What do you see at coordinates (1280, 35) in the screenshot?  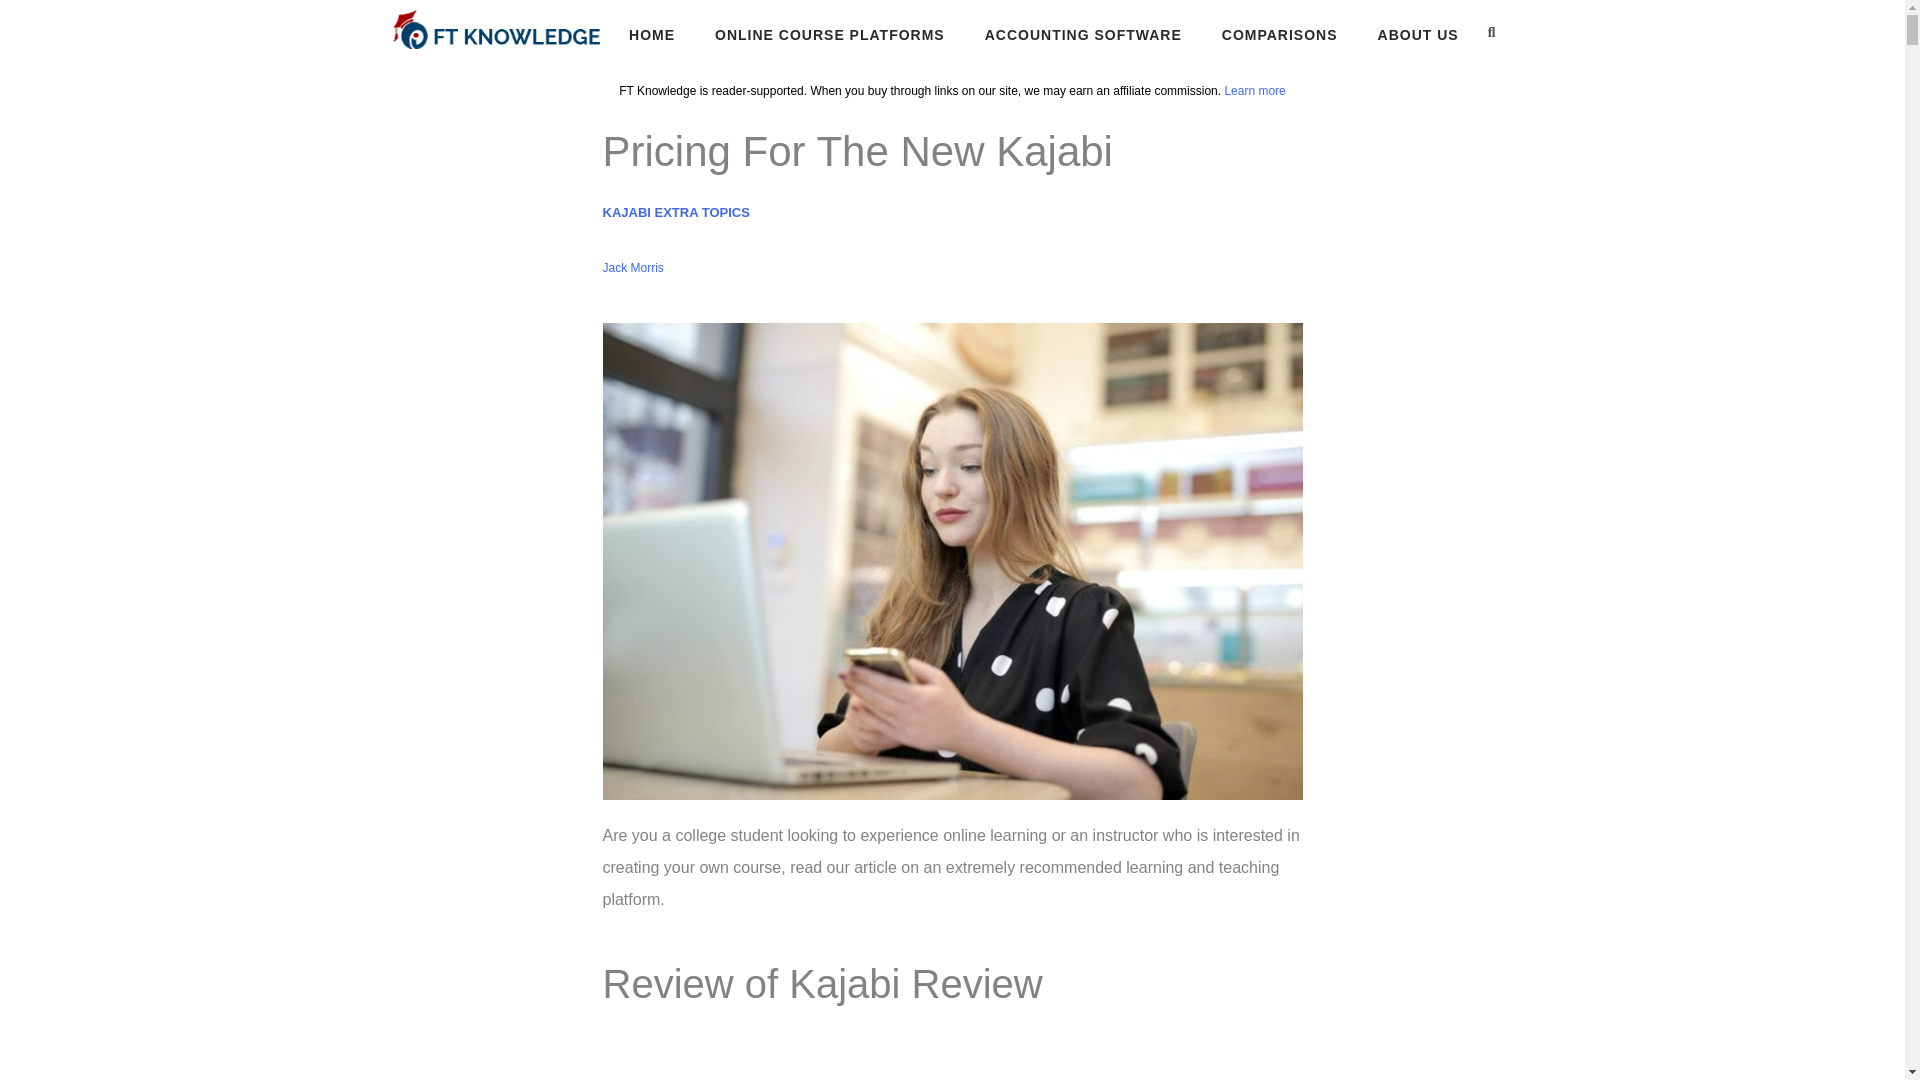 I see `COMPARISONS` at bounding box center [1280, 35].